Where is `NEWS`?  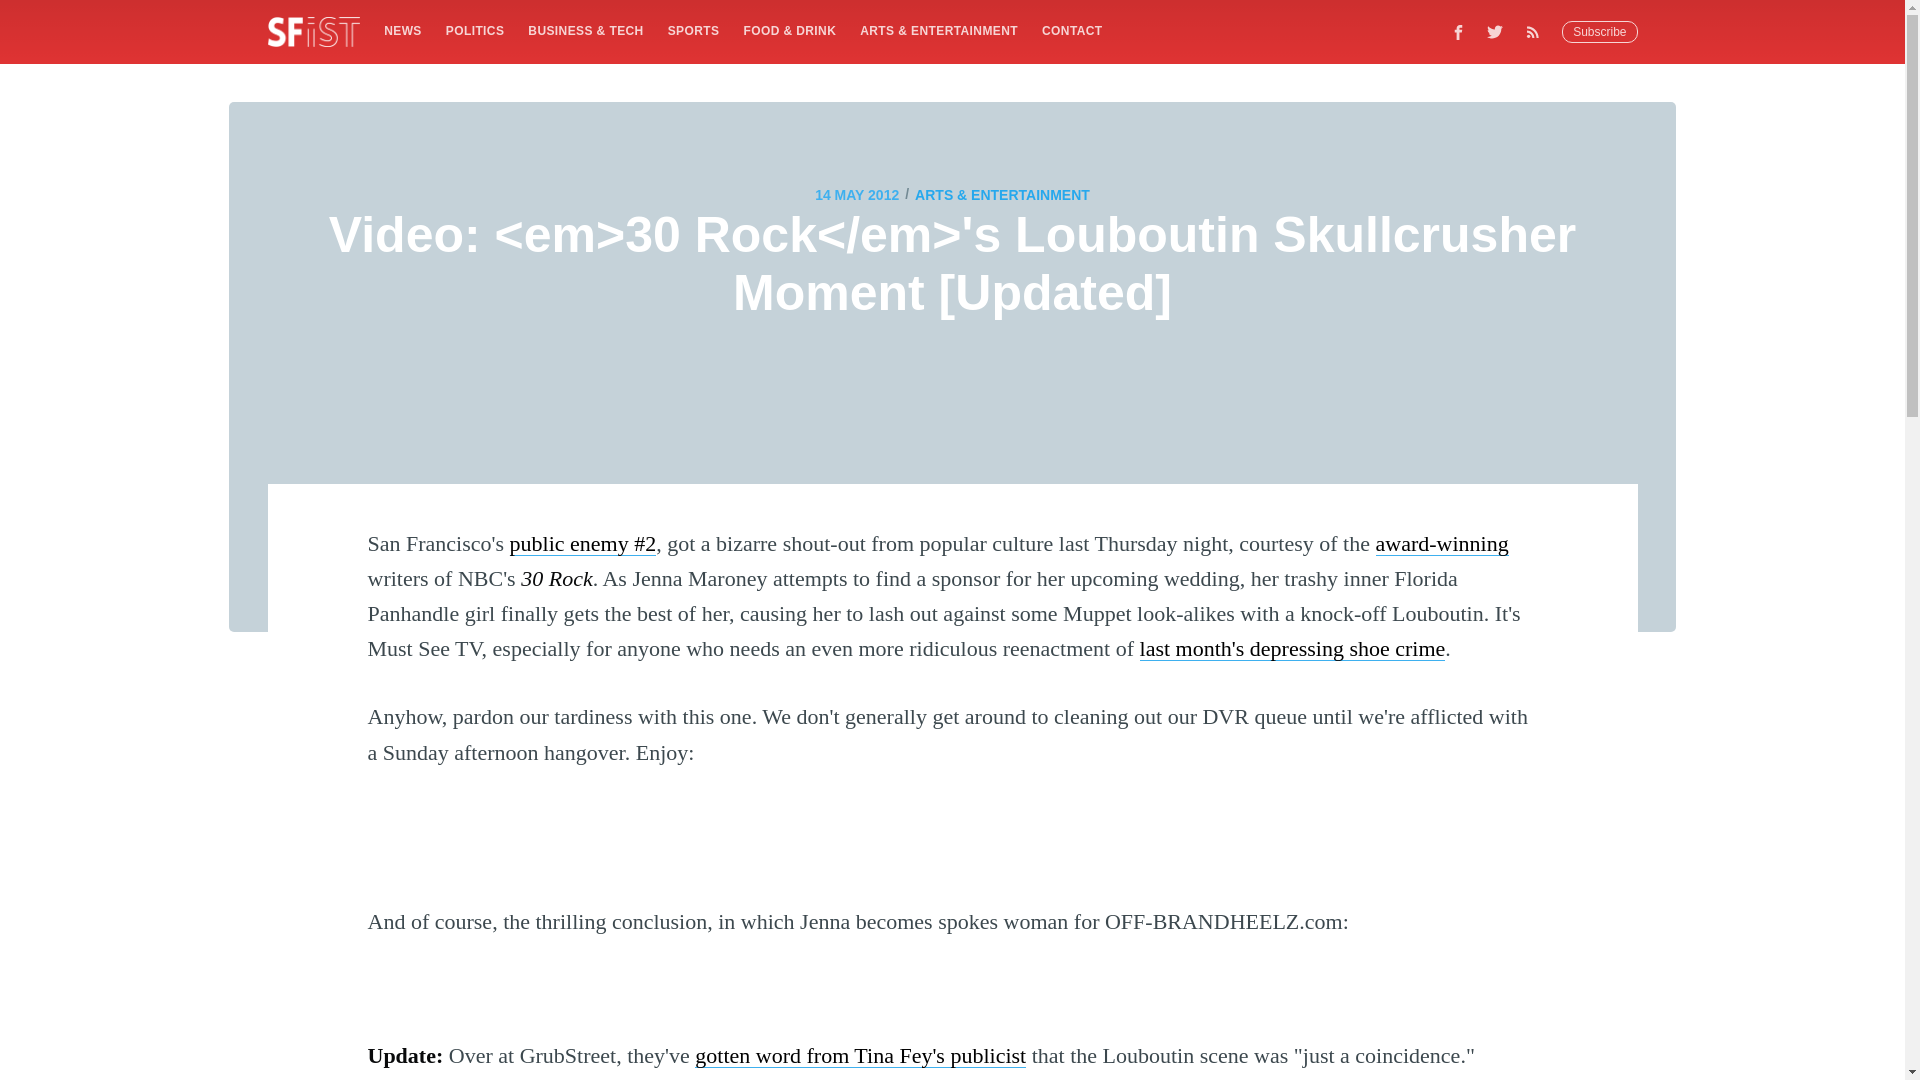
NEWS is located at coordinates (402, 30).